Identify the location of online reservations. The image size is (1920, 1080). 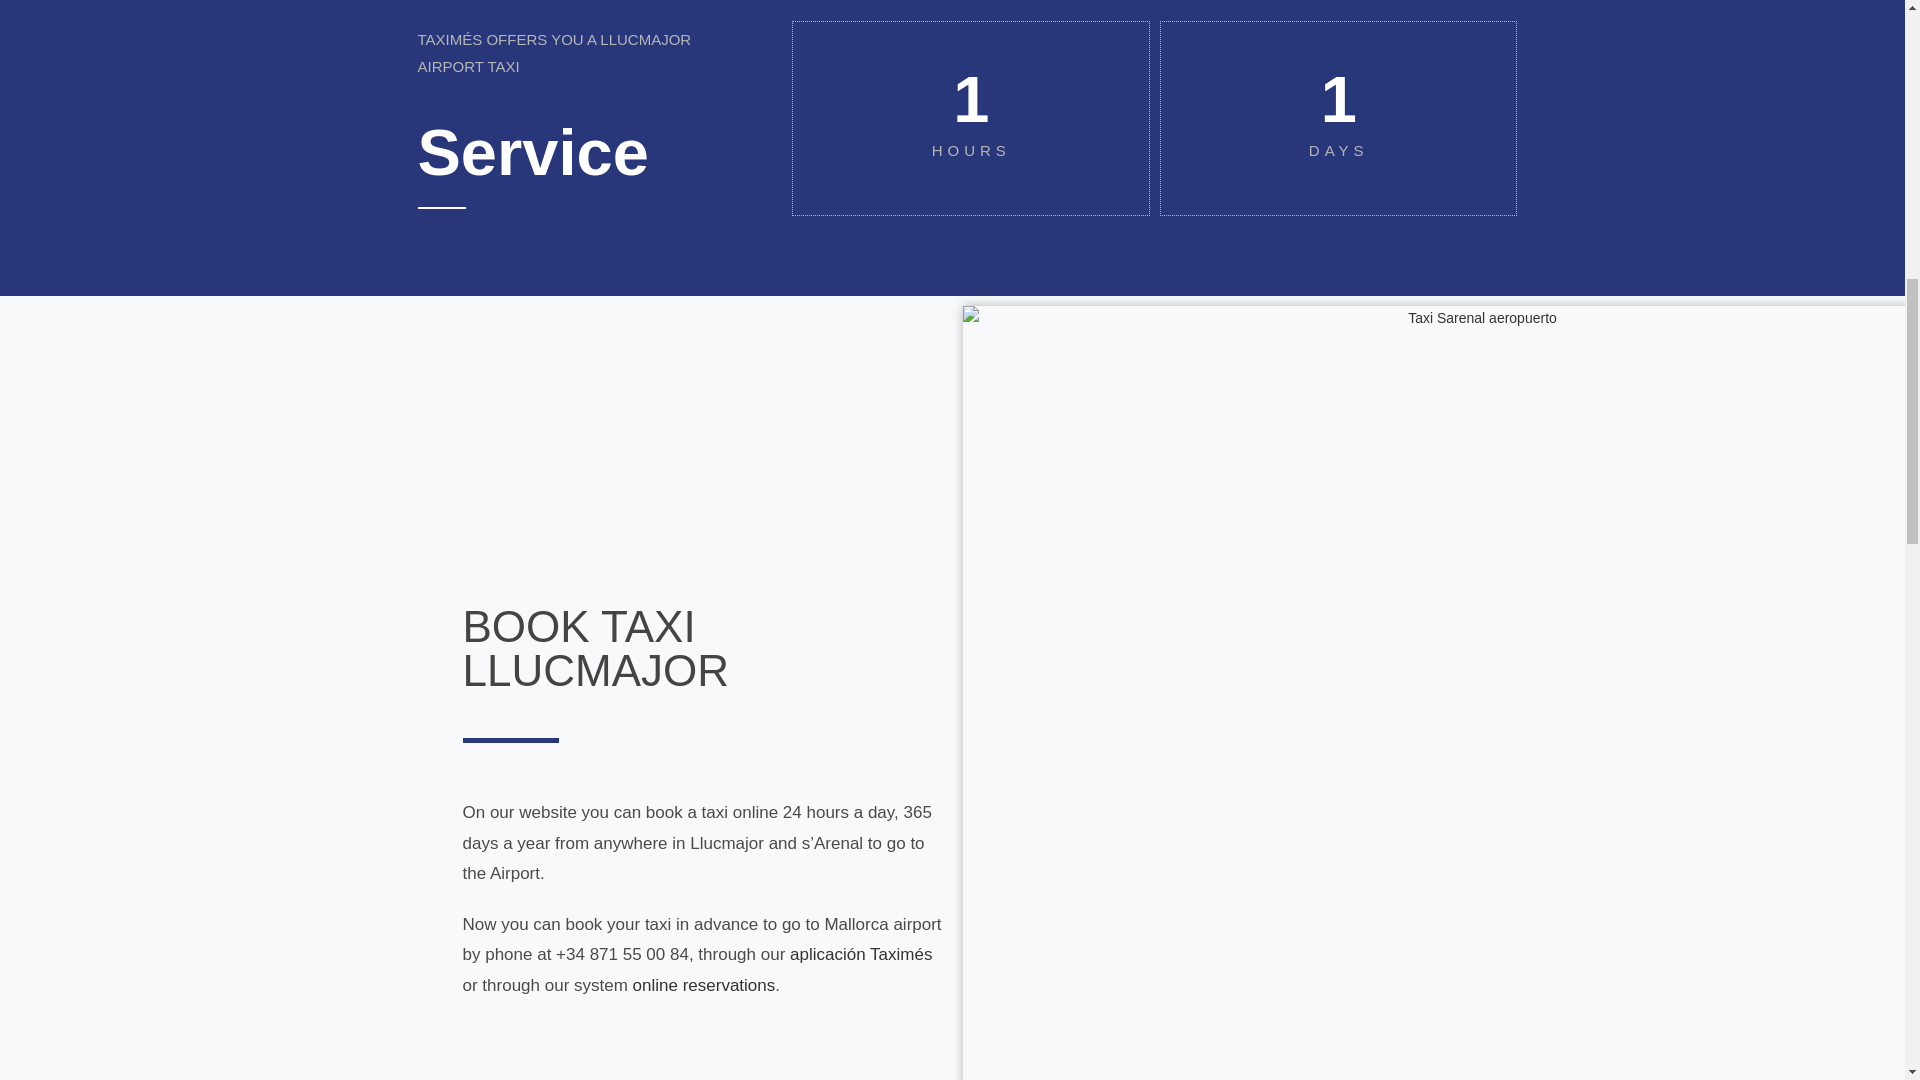
(704, 985).